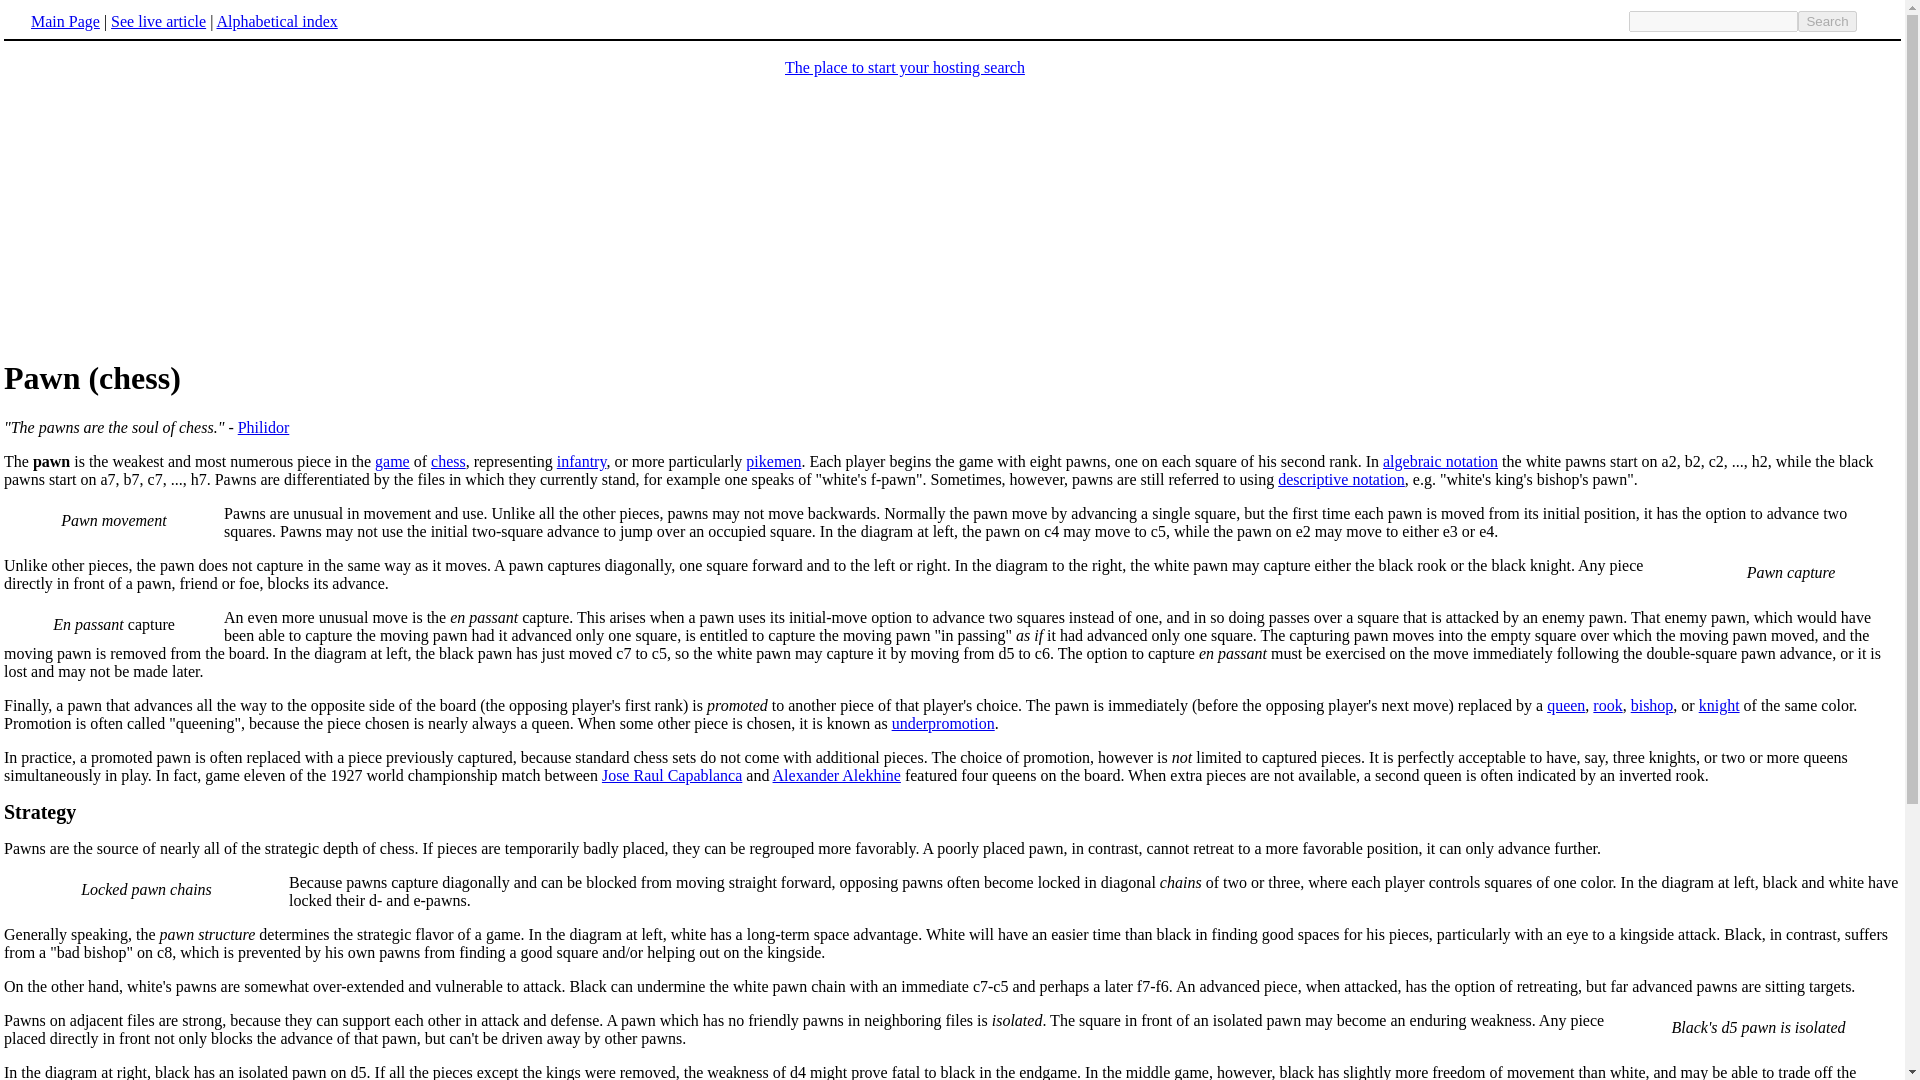 This screenshot has height=1080, width=1920. What do you see at coordinates (448, 460) in the screenshot?
I see `chess` at bounding box center [448, 460].